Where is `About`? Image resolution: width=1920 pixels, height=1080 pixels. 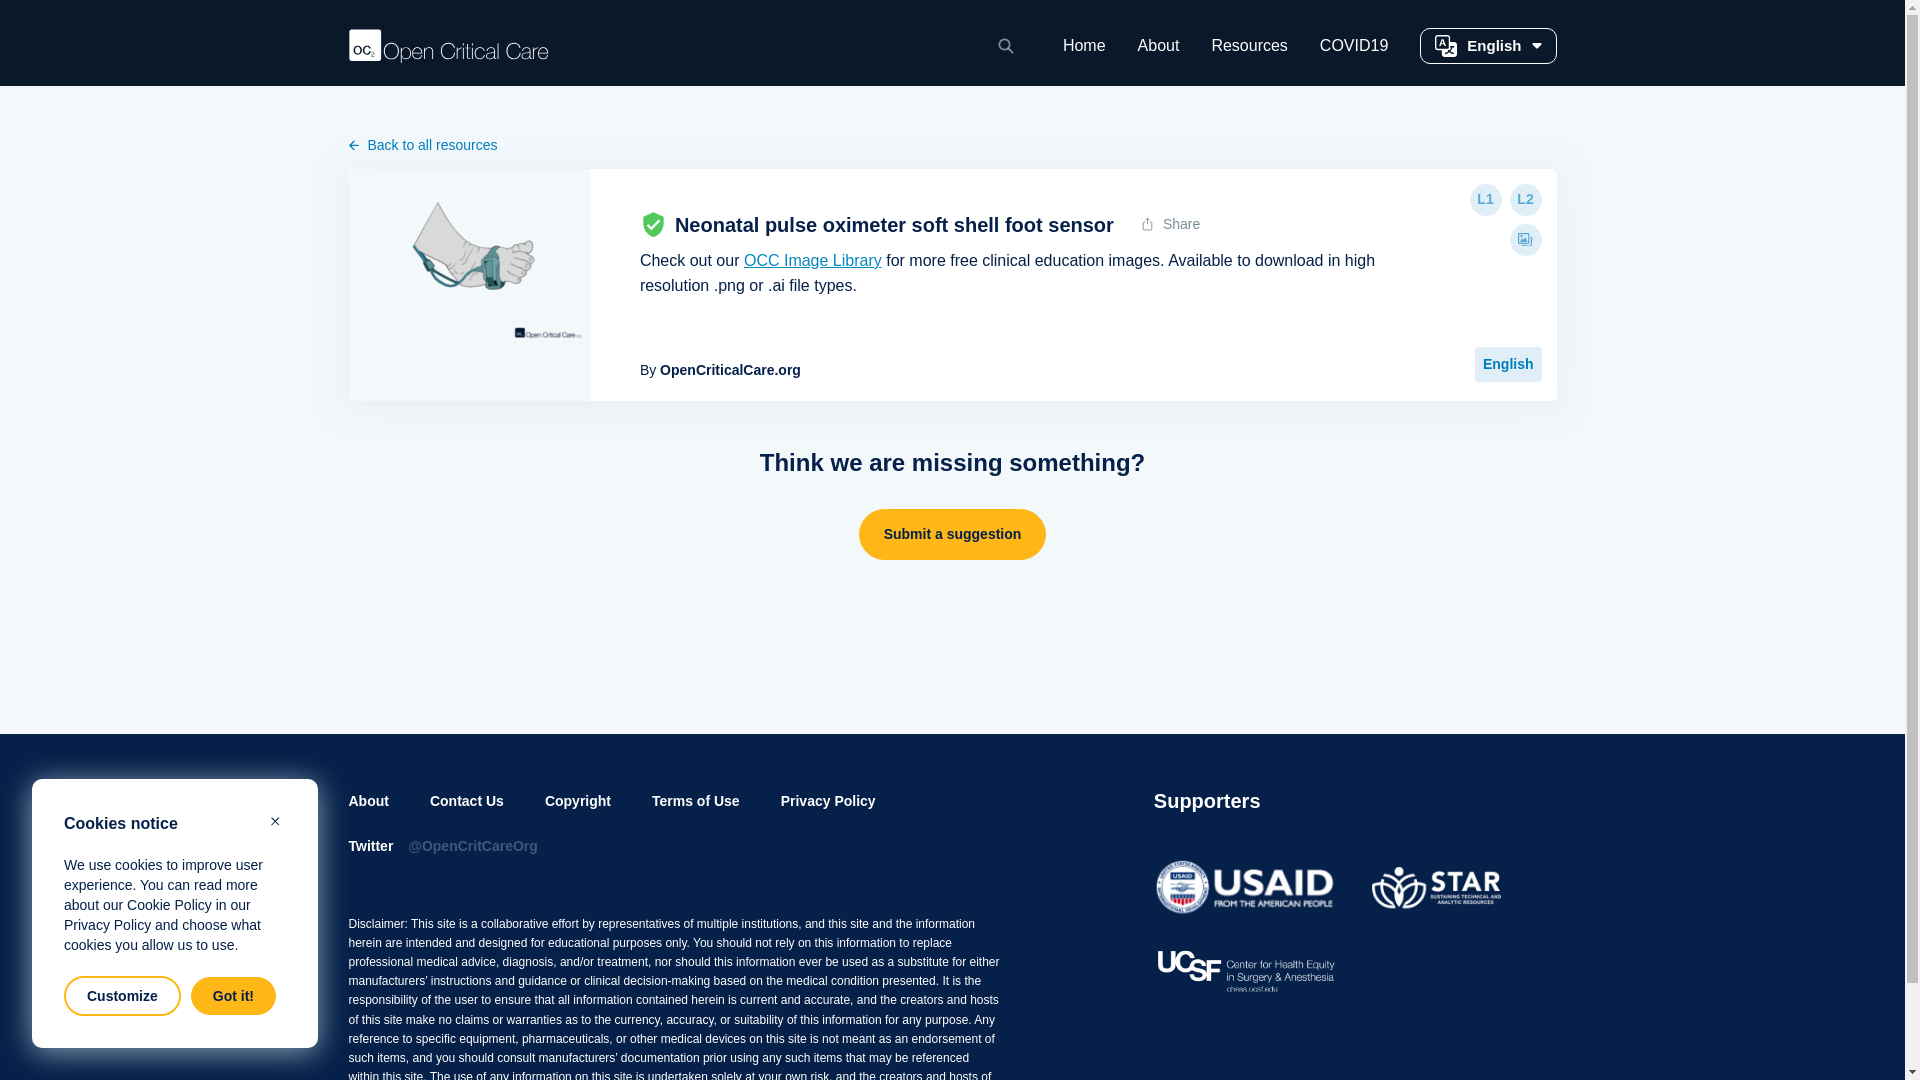 About is located at coordinates (1159, 54).